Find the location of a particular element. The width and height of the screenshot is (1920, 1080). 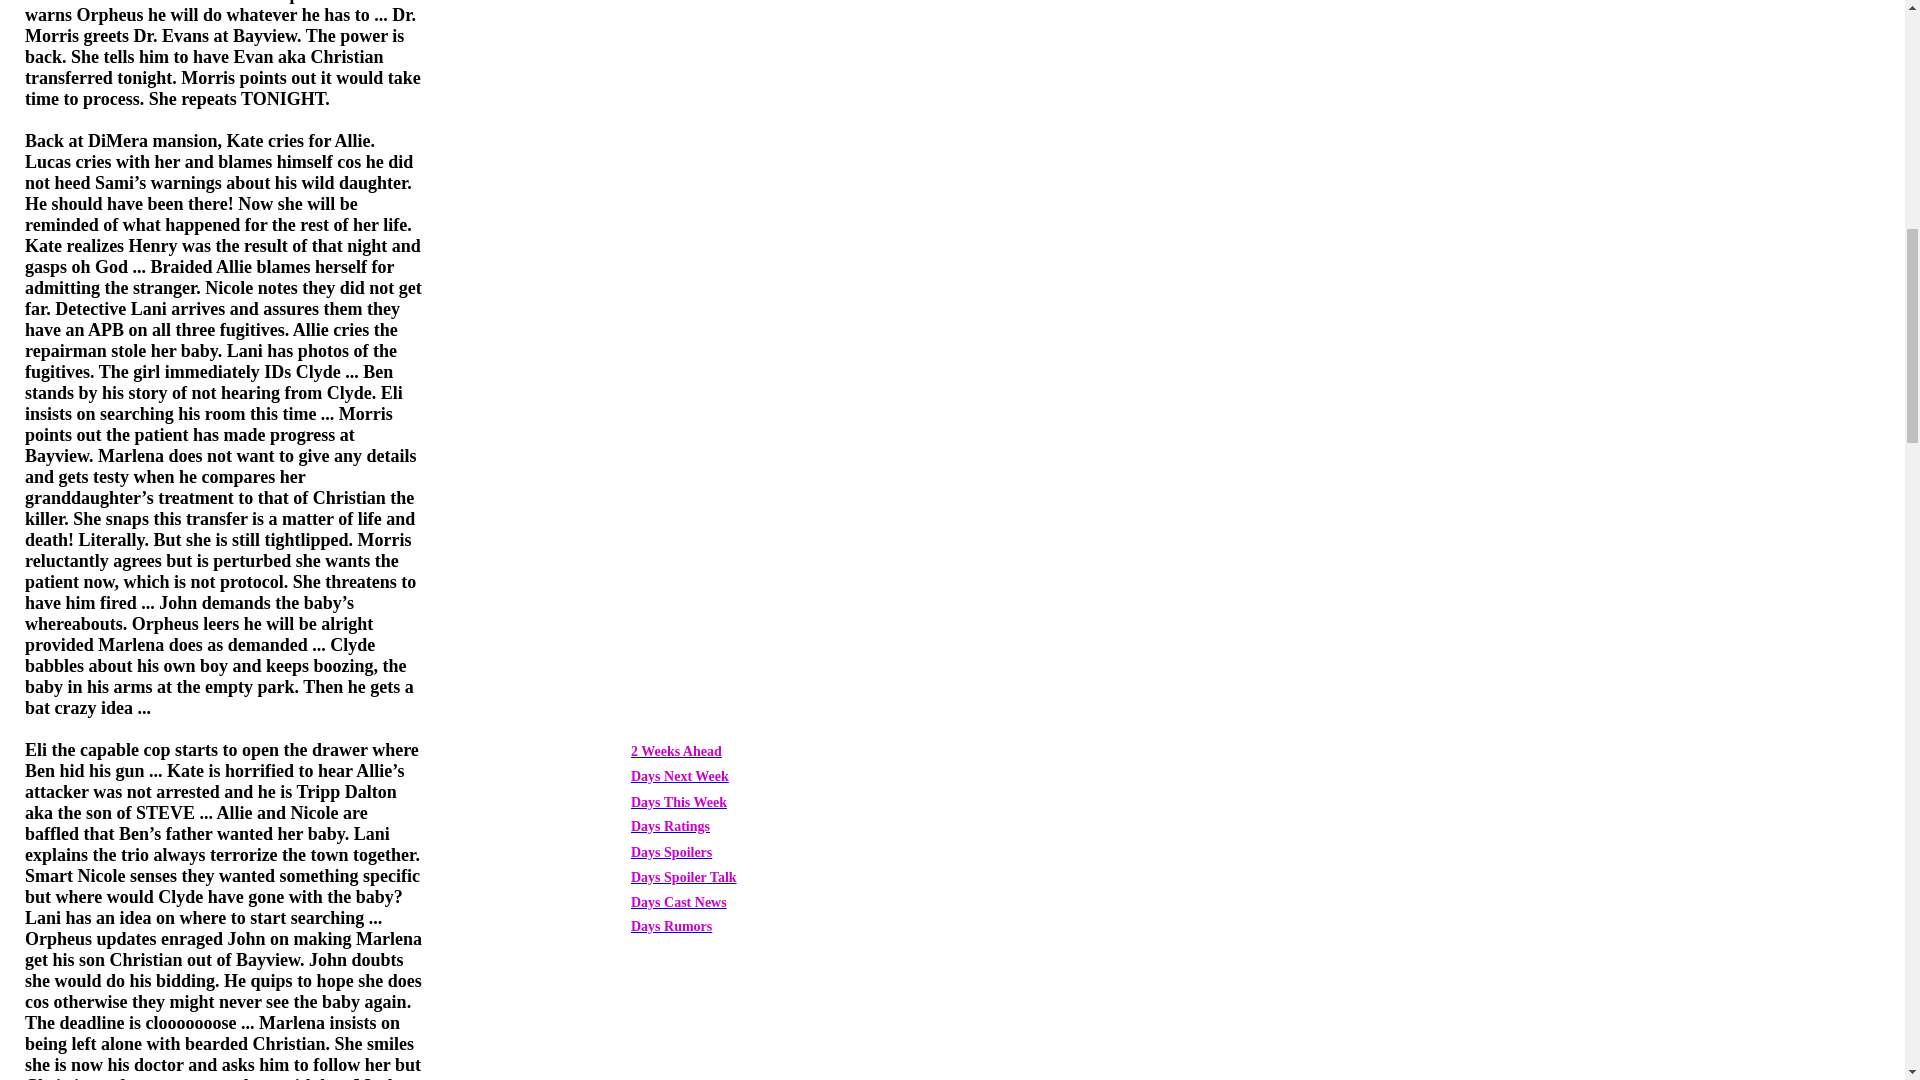

Days Cast News is located at coordinates (679, 902).